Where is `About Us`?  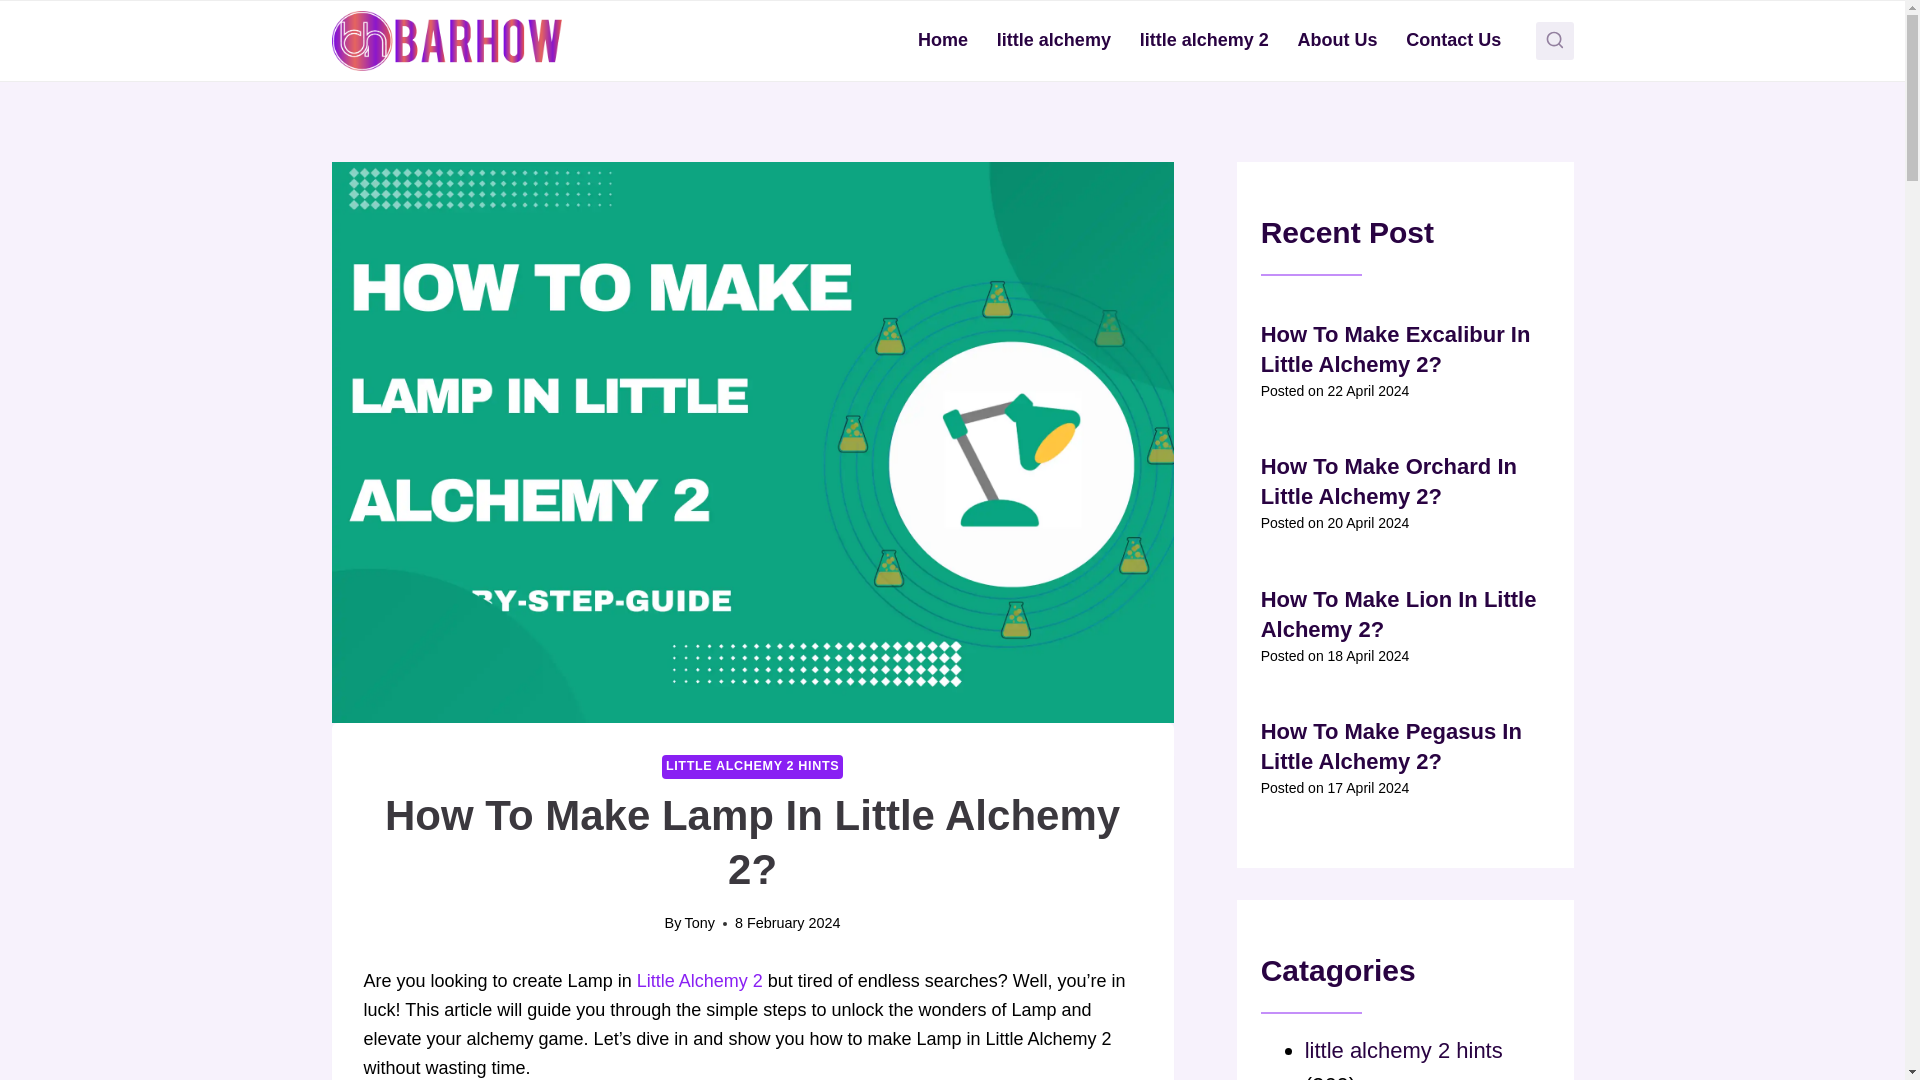
About Us is located at coordinates (1337, 40).